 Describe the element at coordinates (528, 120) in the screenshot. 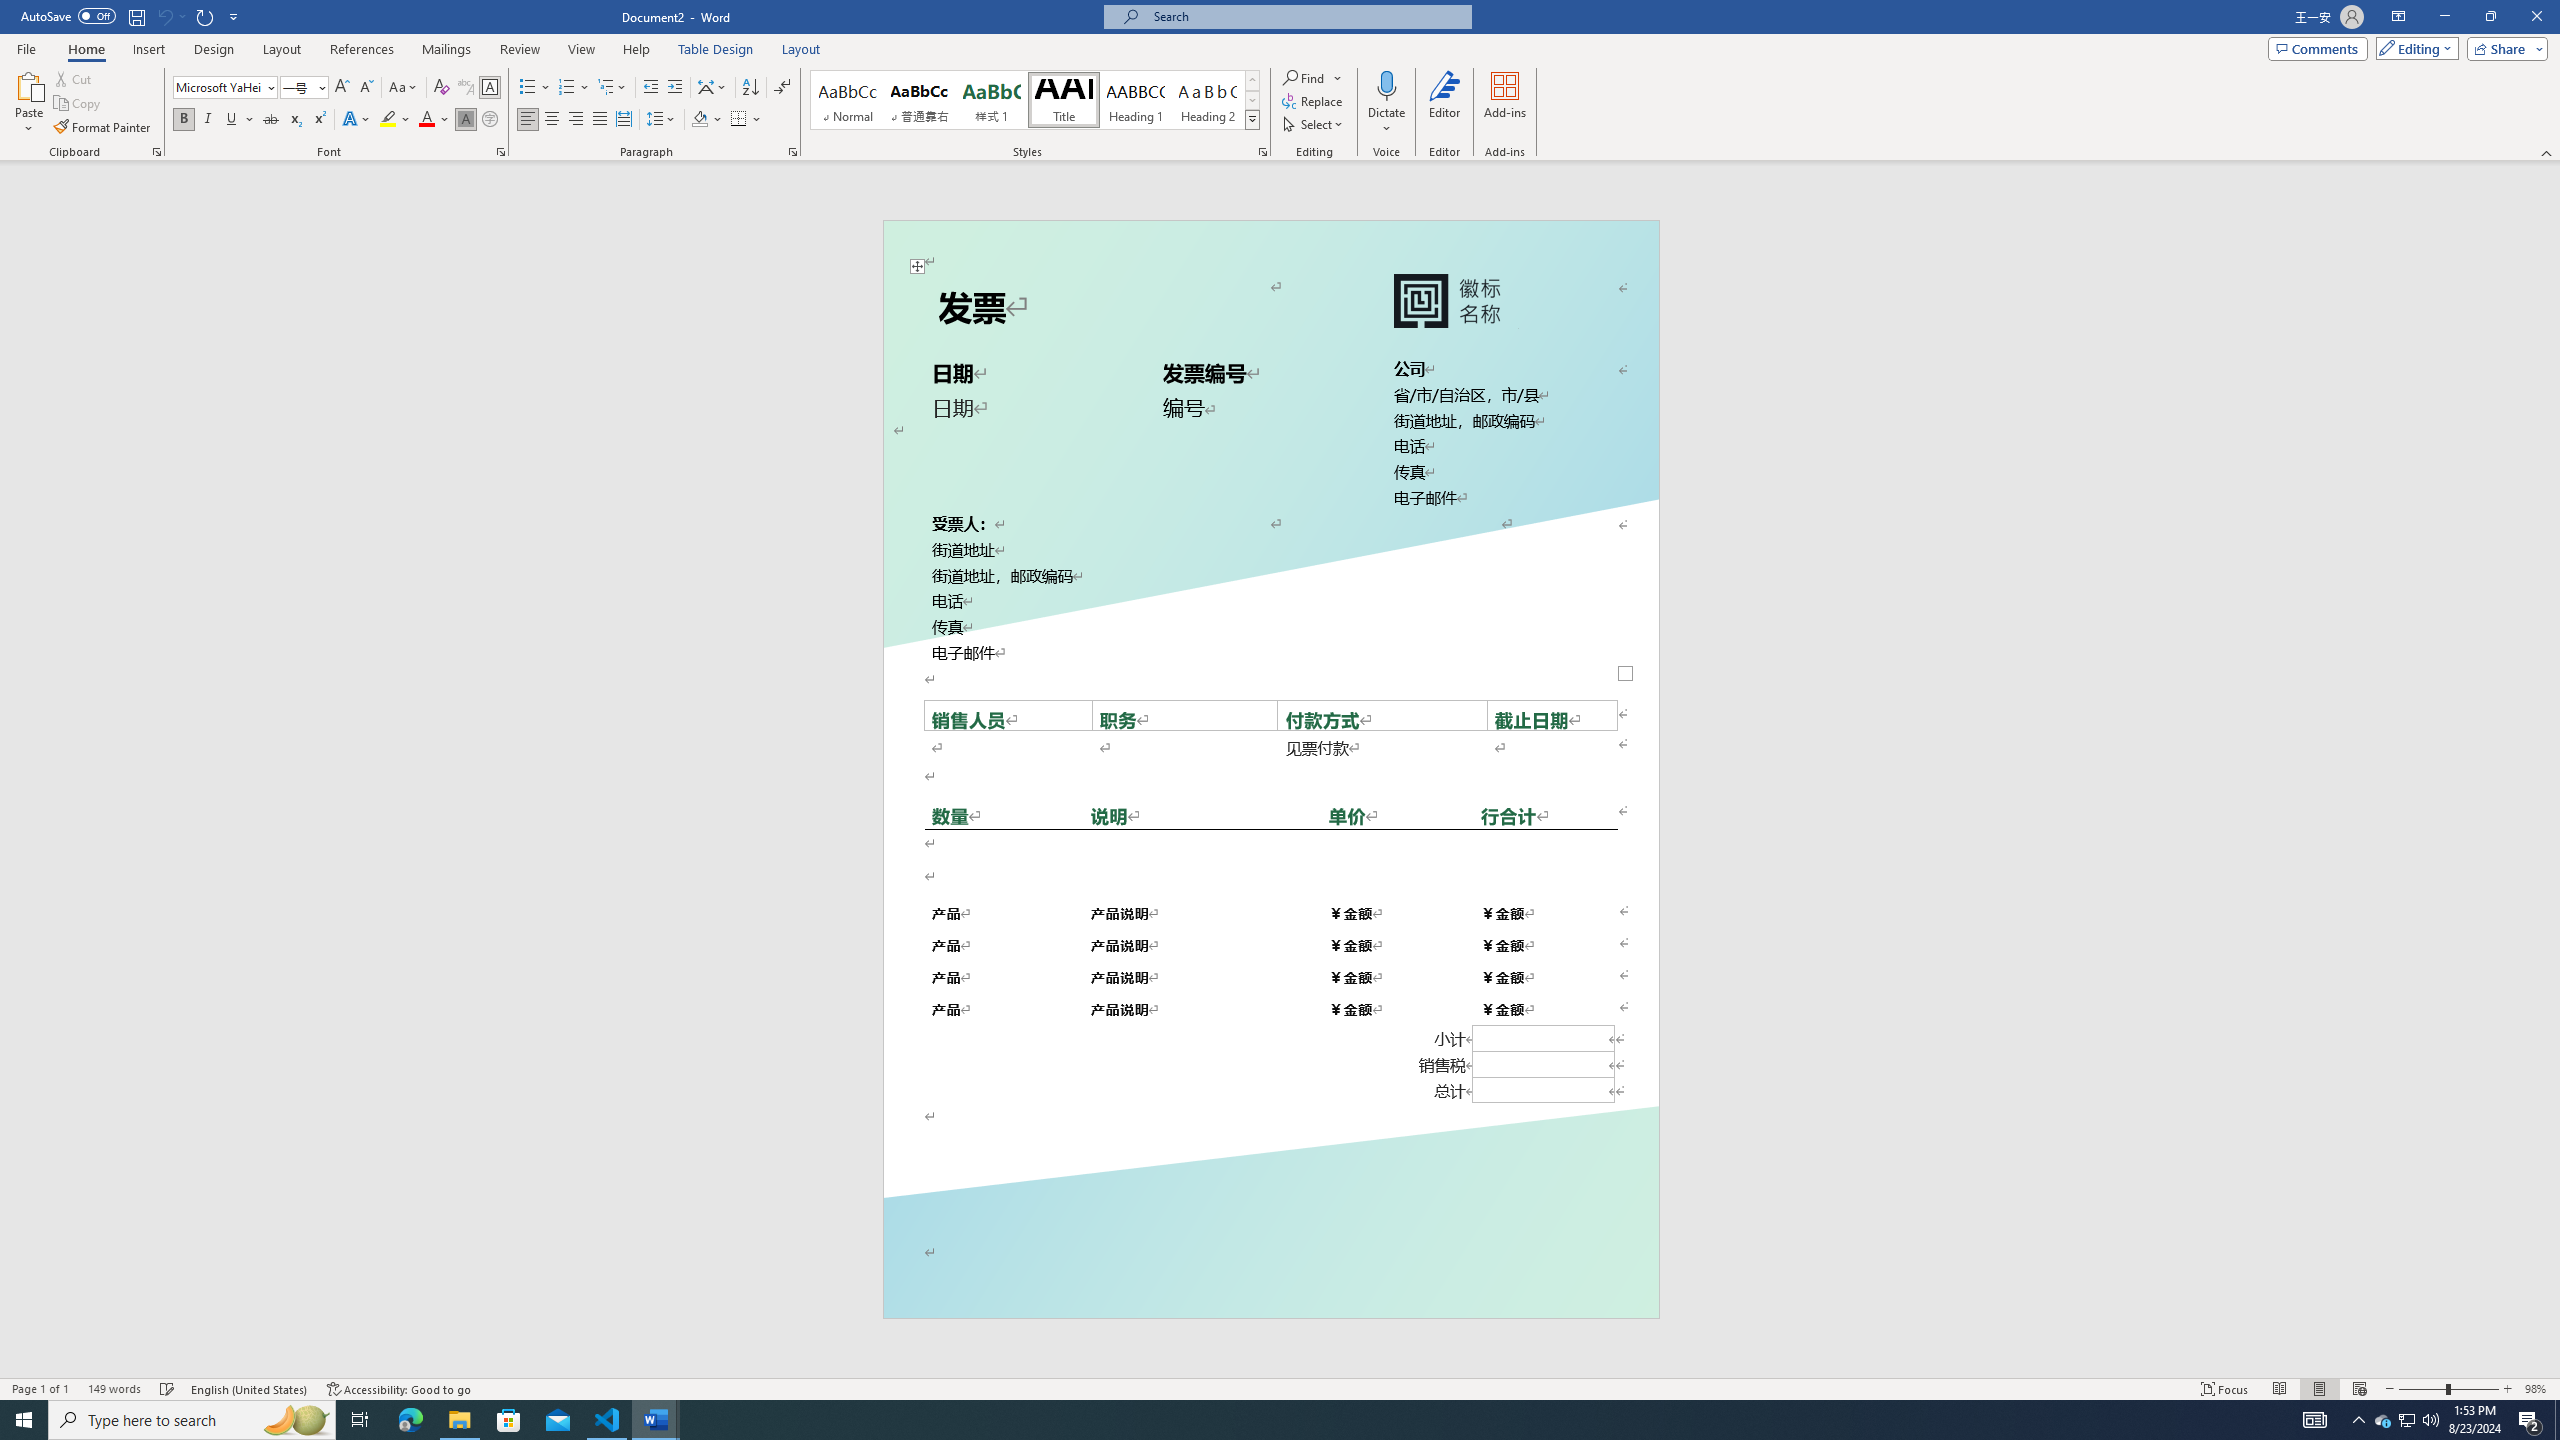

I see `Align Left` at that location.